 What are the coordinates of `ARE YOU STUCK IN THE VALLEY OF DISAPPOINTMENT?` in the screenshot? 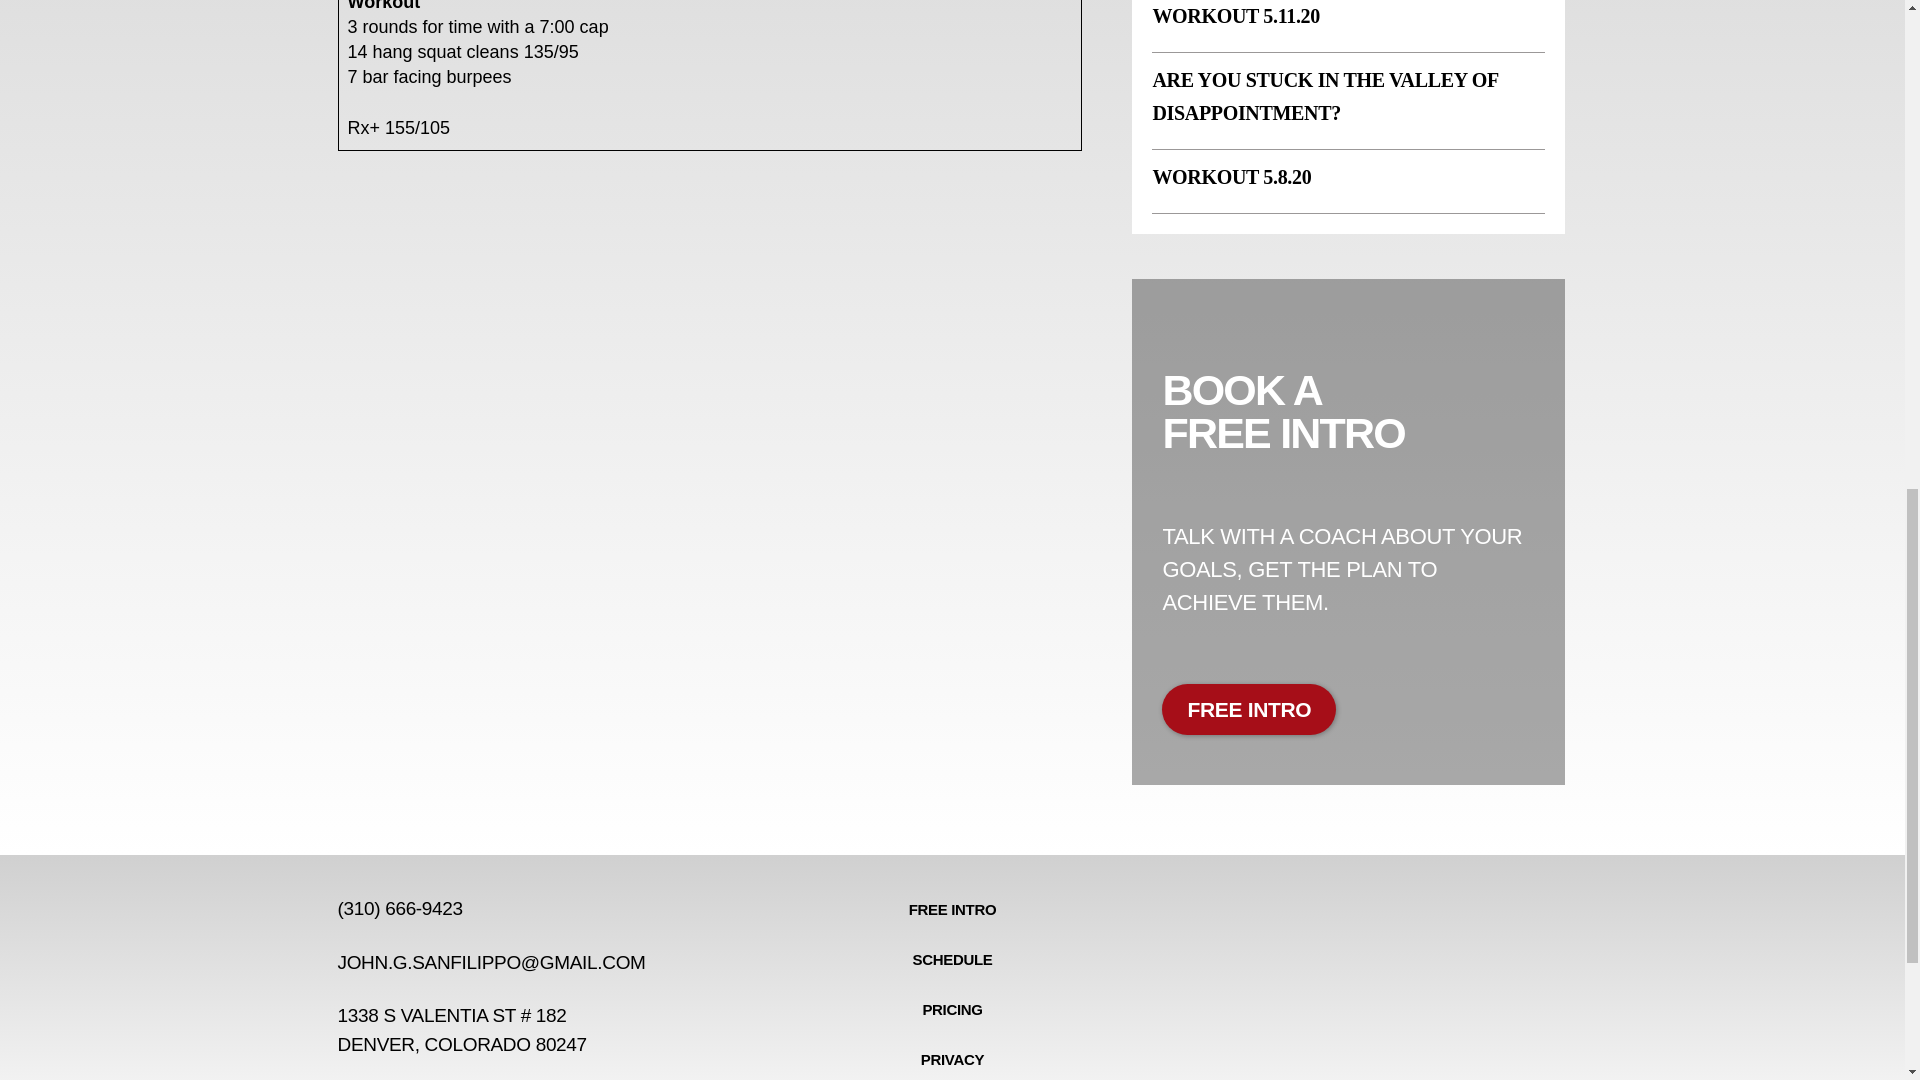 It's located at (1324, 96).